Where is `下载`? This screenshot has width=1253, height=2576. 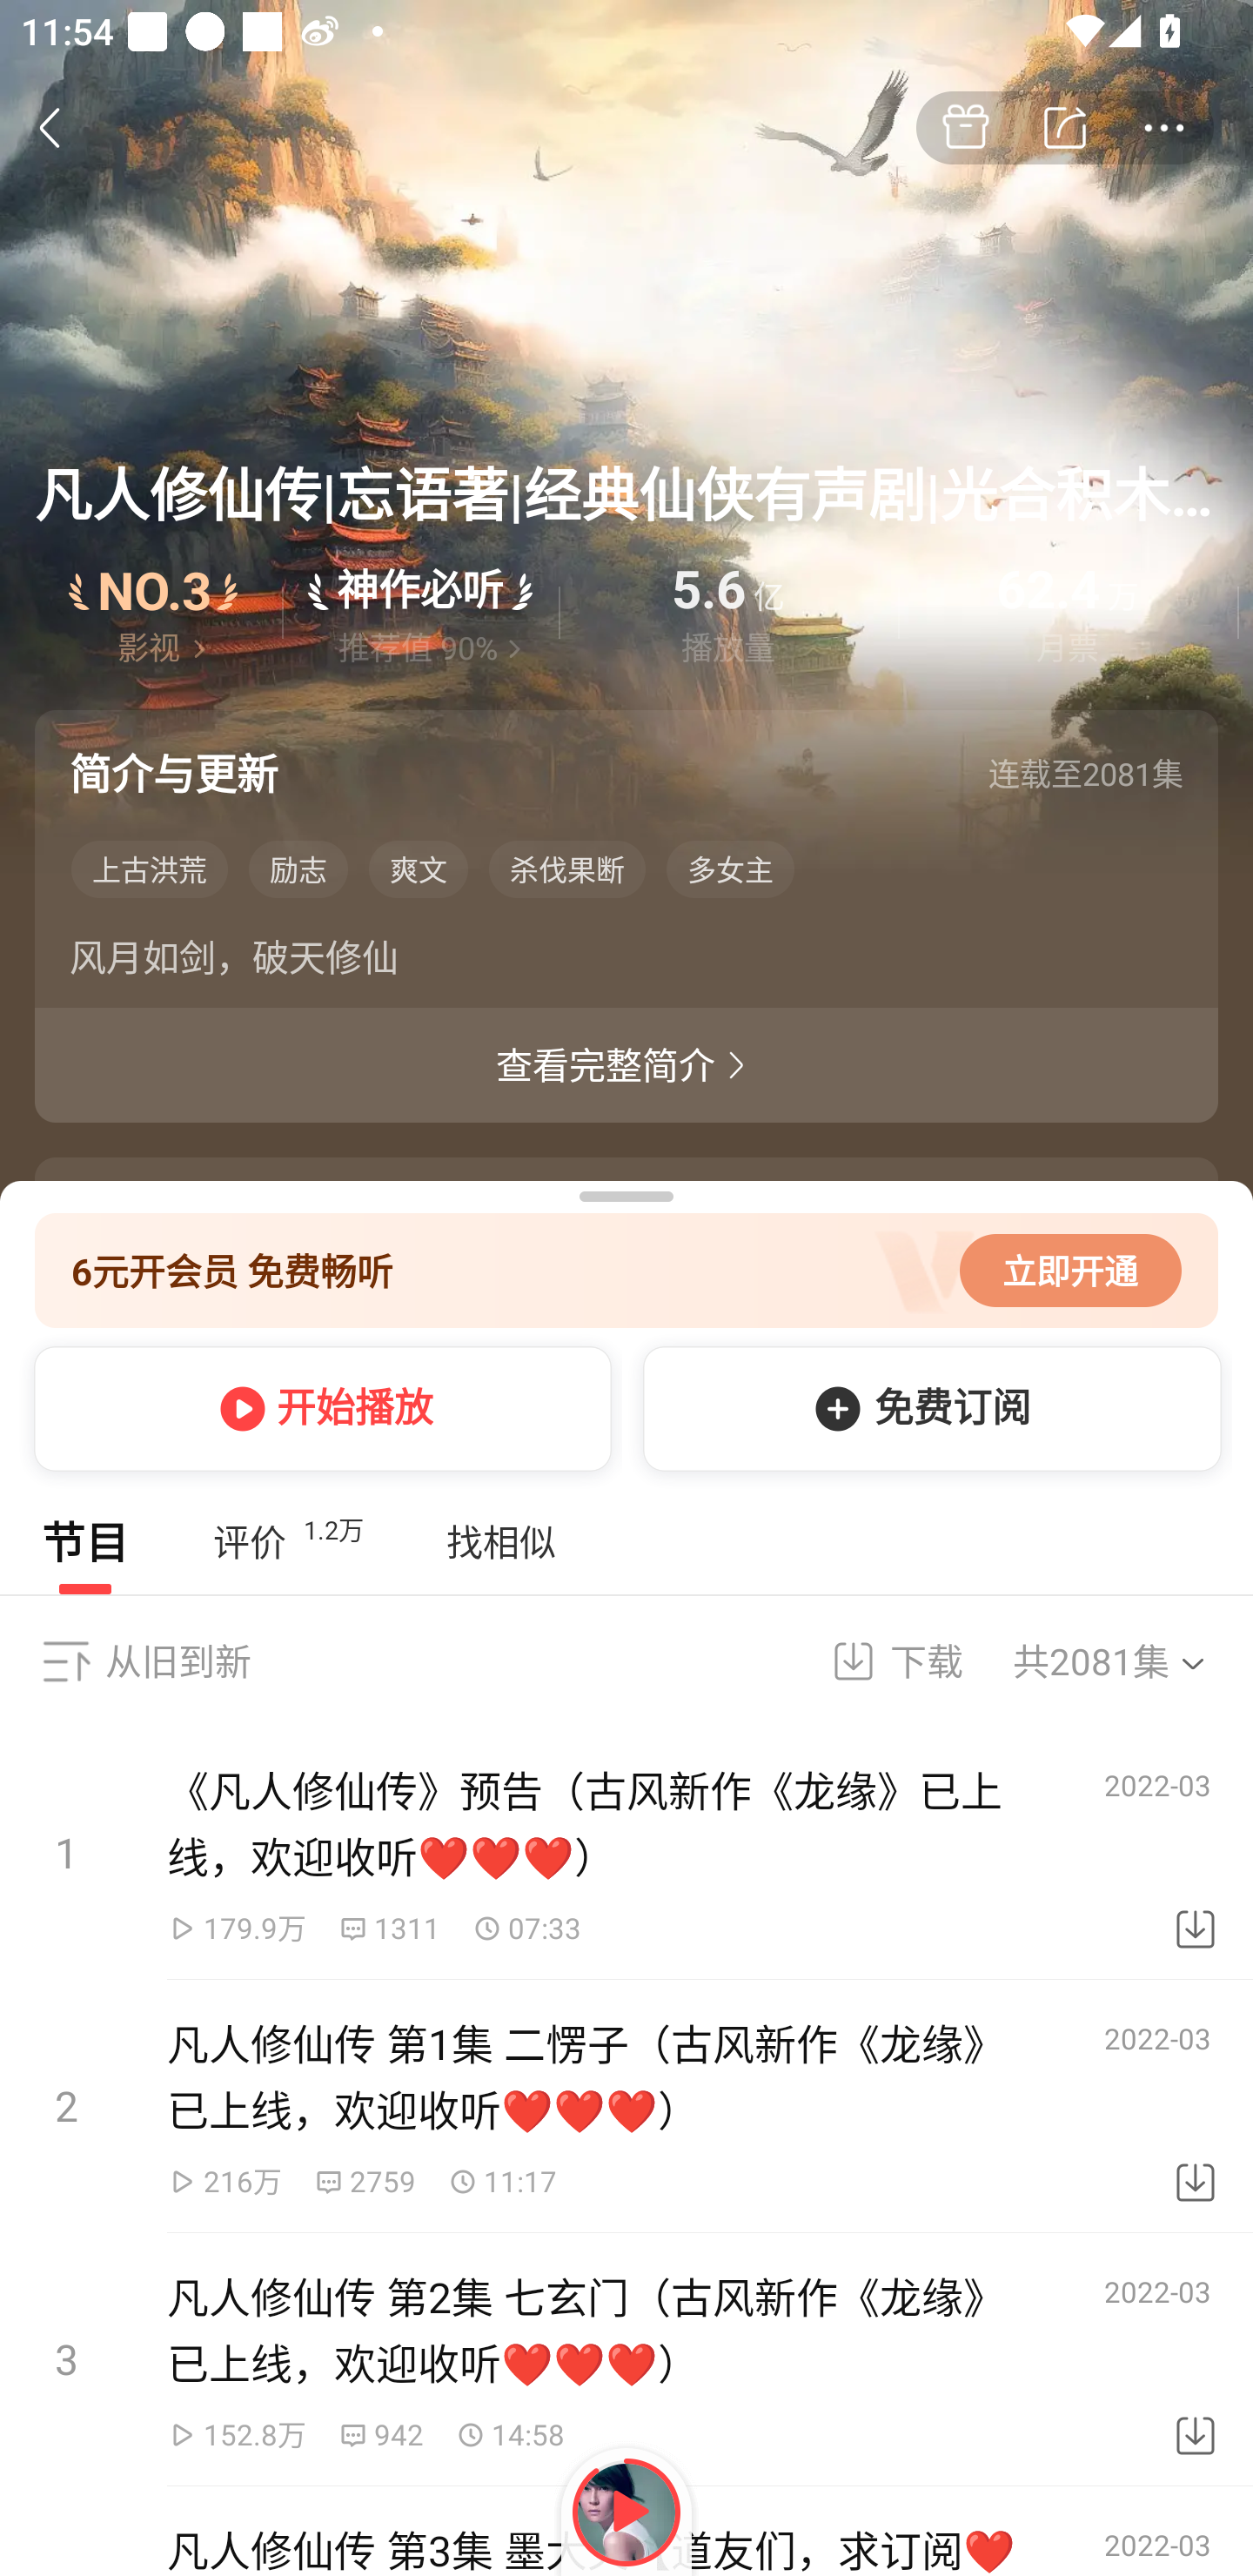
下载 is located at coordinates (1196, 1854).